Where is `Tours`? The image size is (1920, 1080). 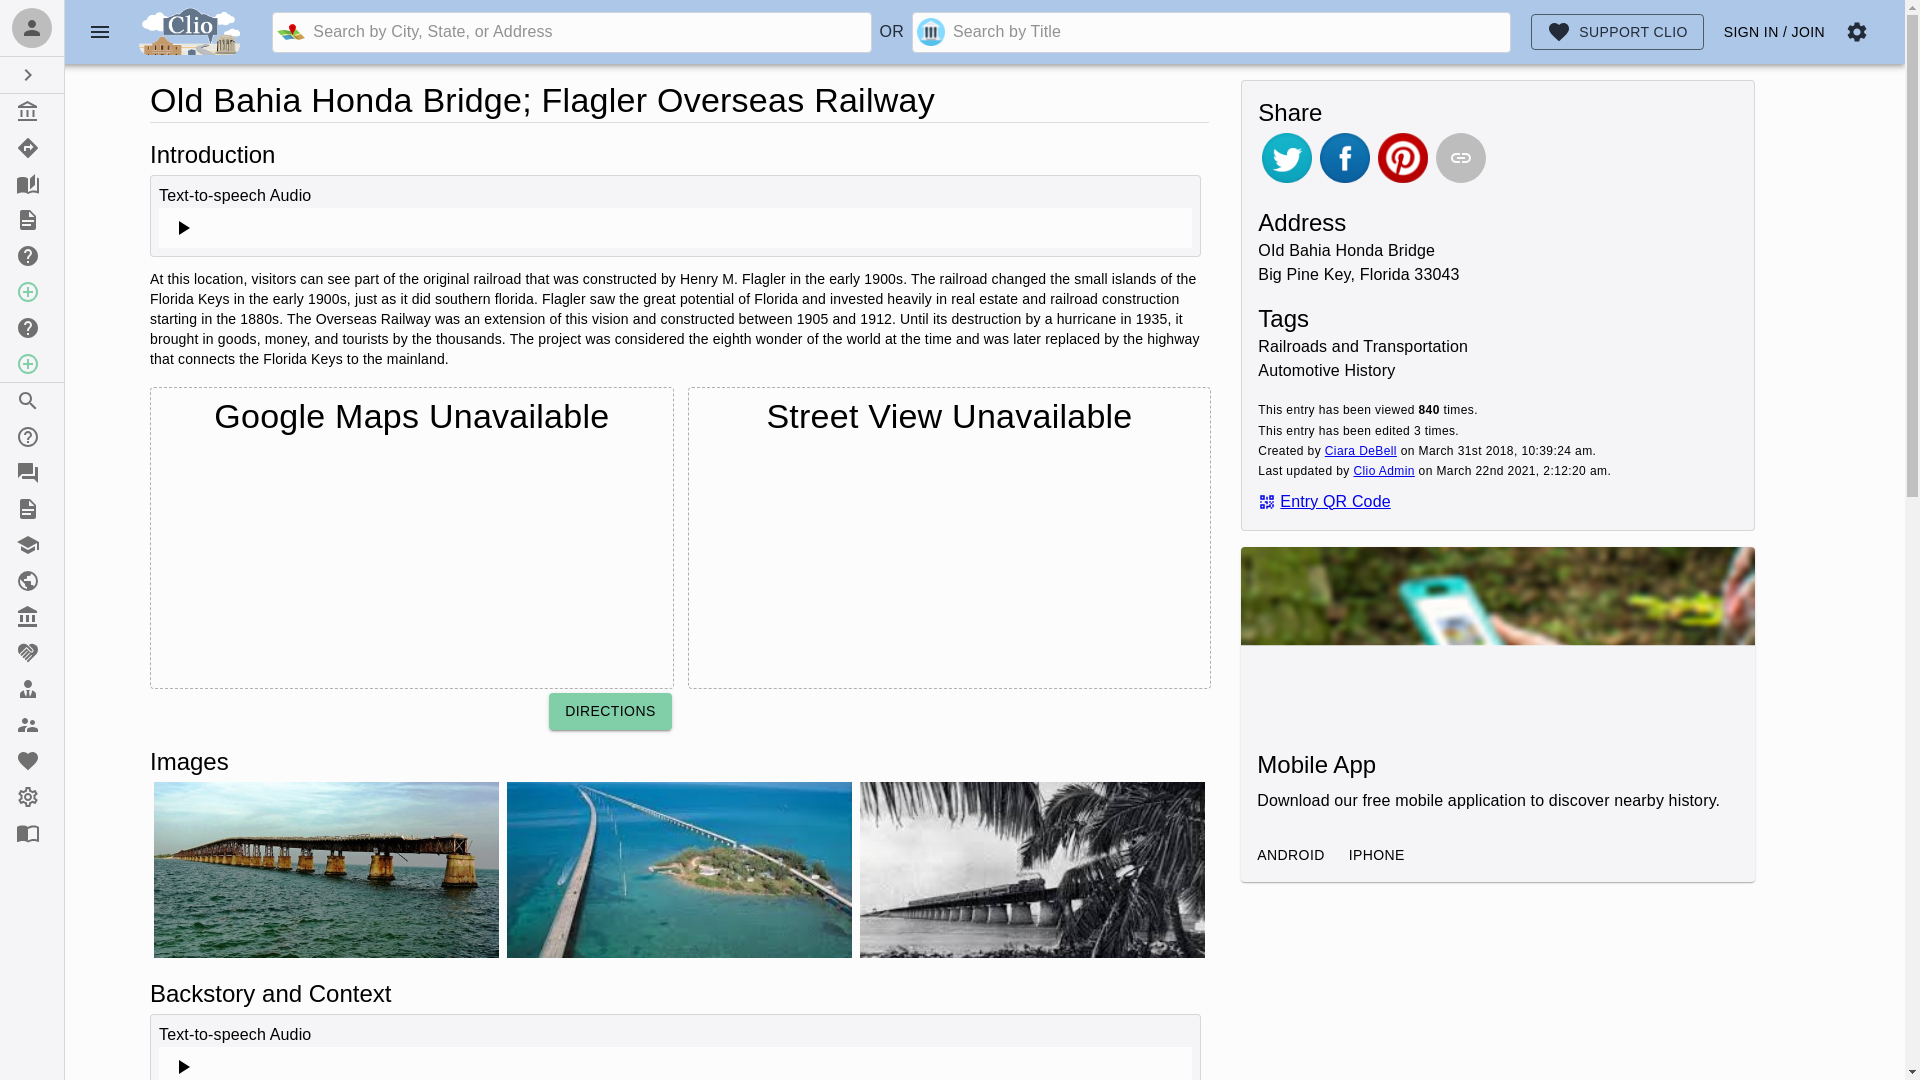
Tours is located at coordinates (32, 148).